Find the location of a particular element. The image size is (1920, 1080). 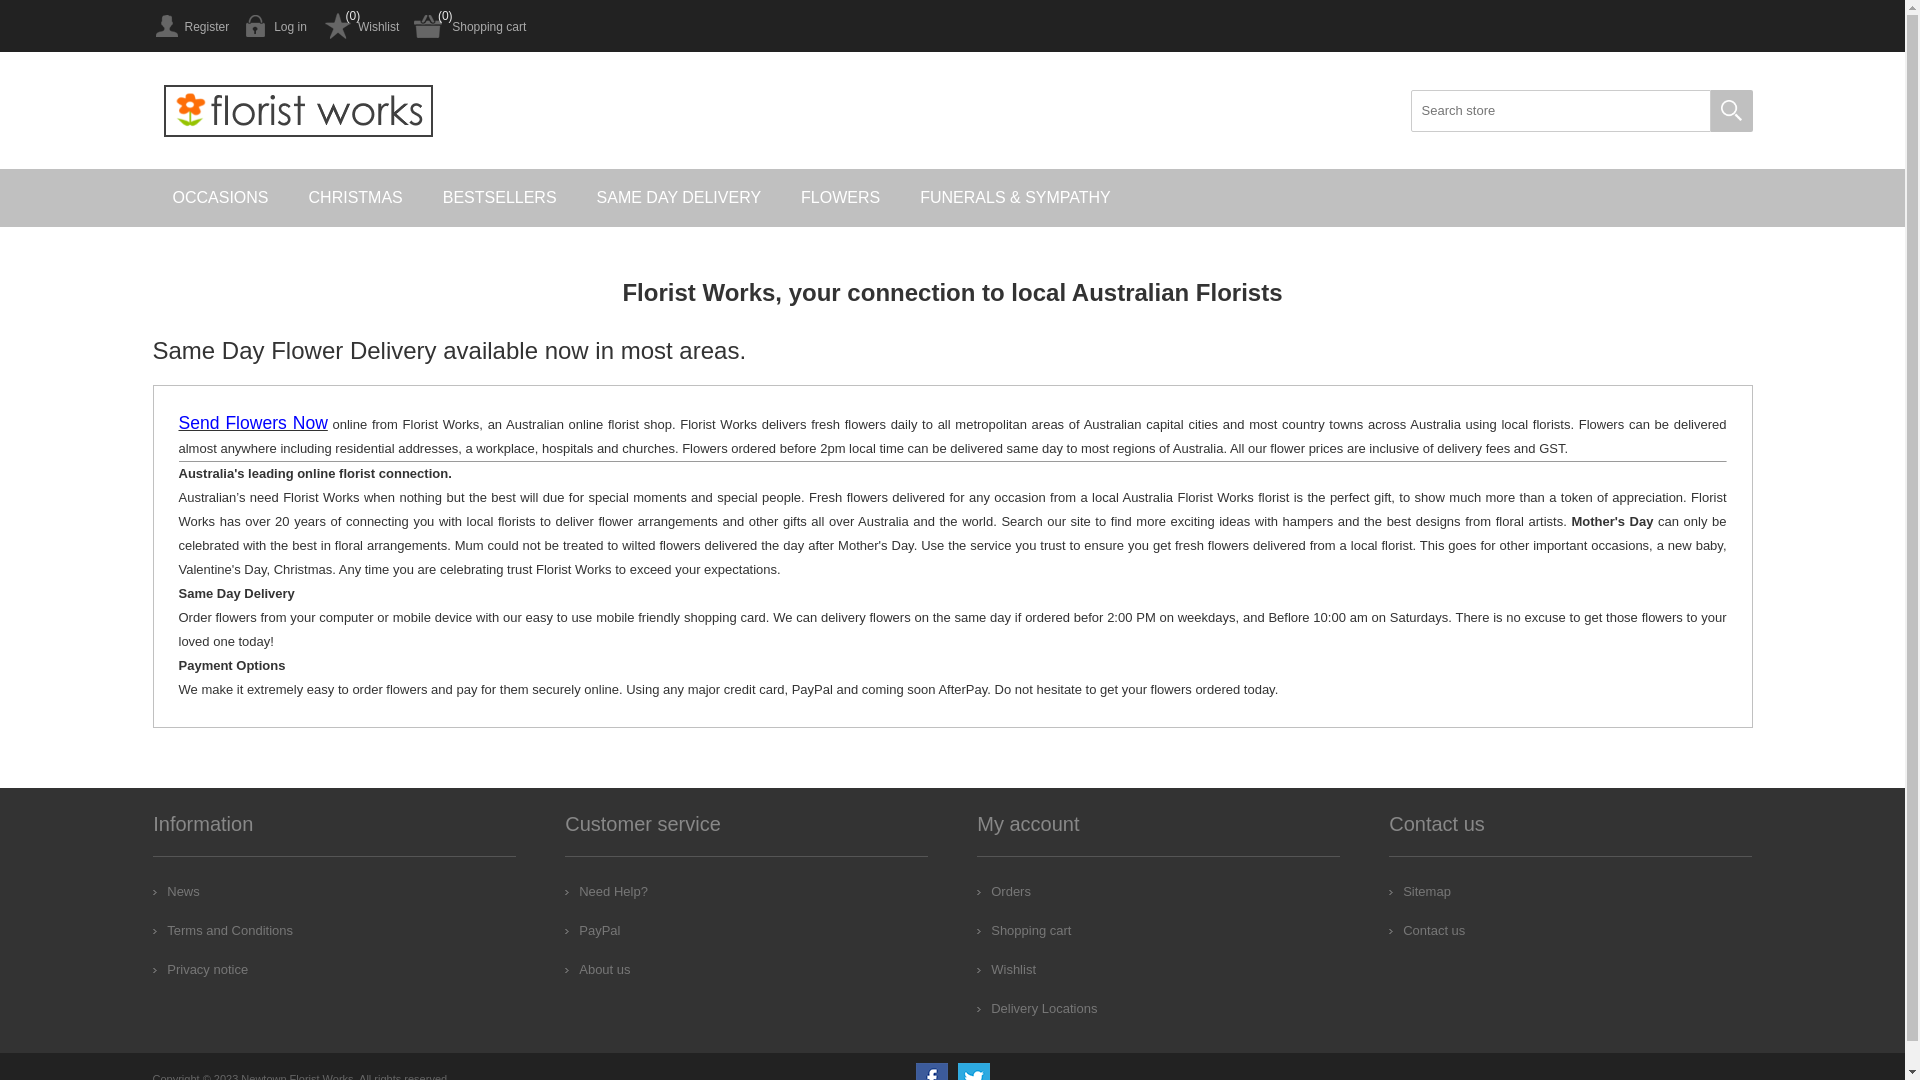

Terms and Conditions is located at coordinates (223, 930).